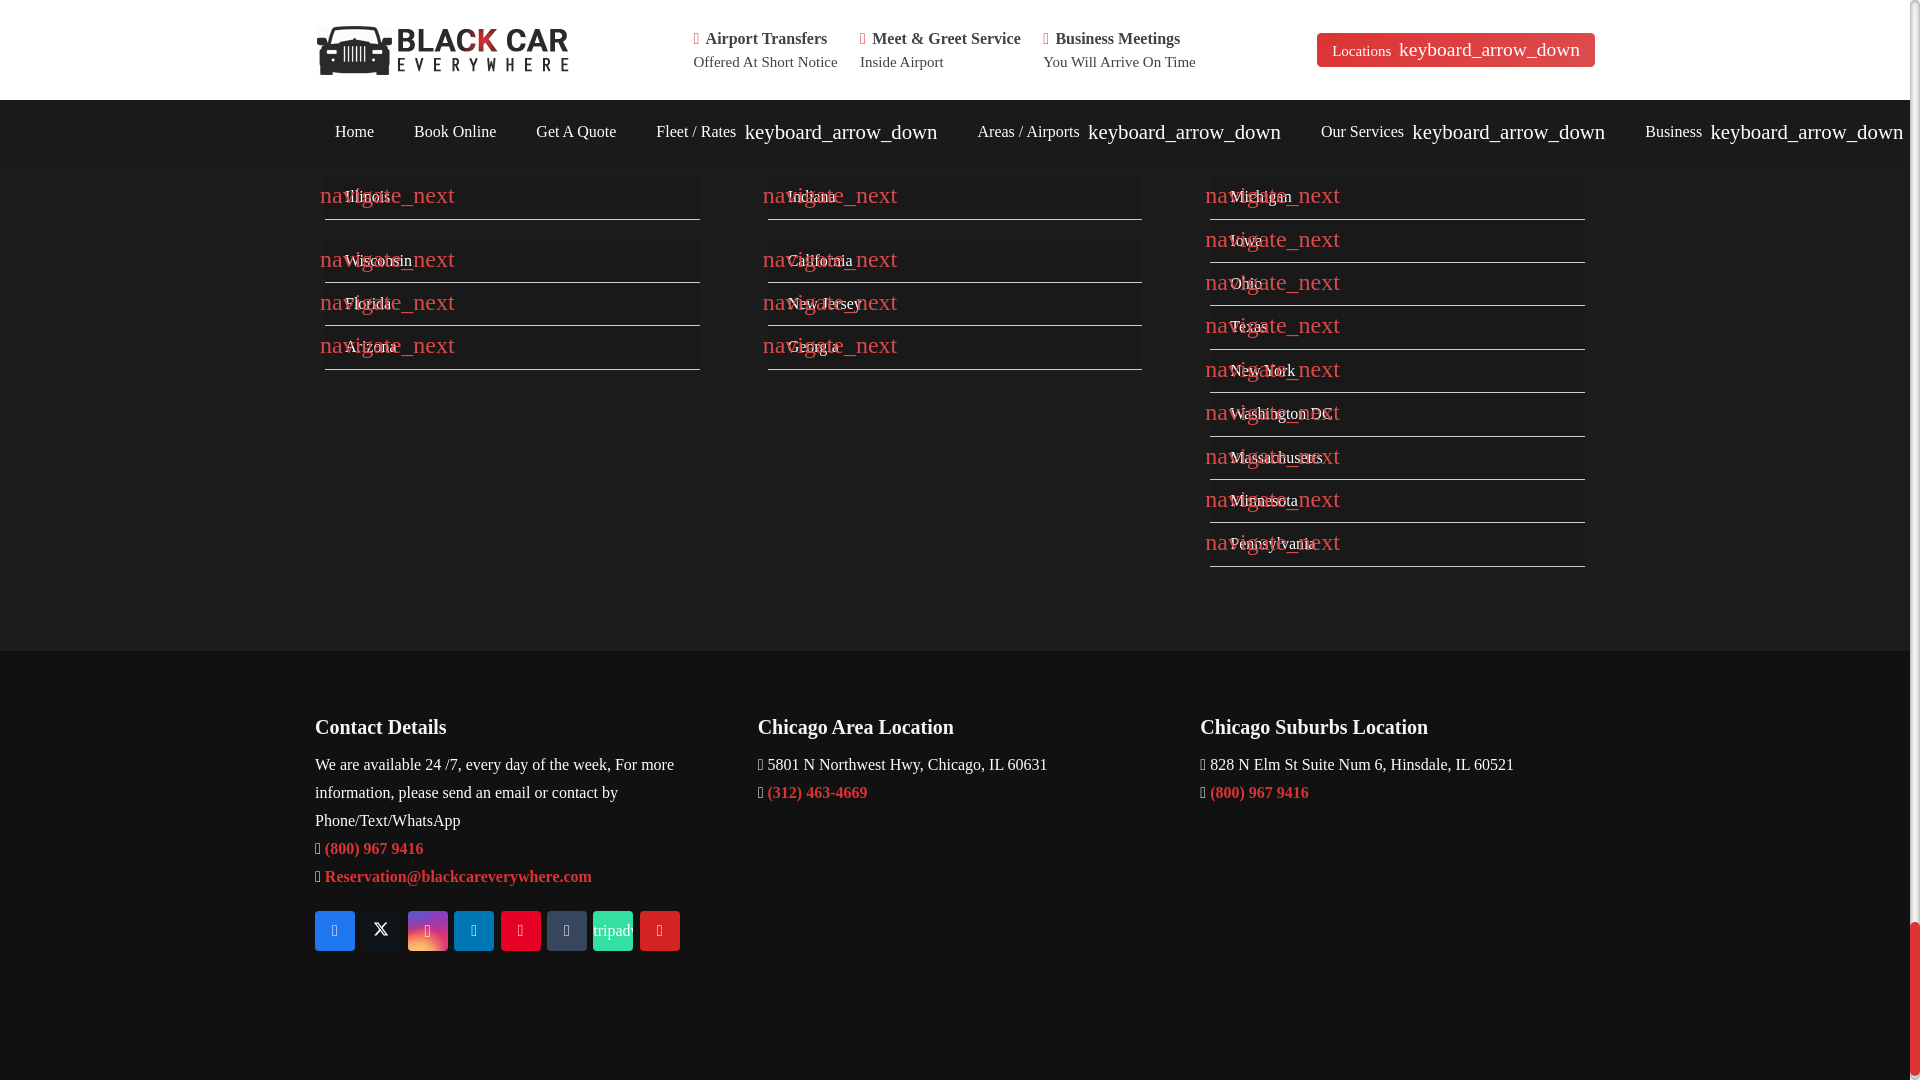 Image resolution: width=1920 pixels, height=1080 pixels. Describe the element at coordinates (334, 931) in the screenshot. I see `Facebook` at that location.